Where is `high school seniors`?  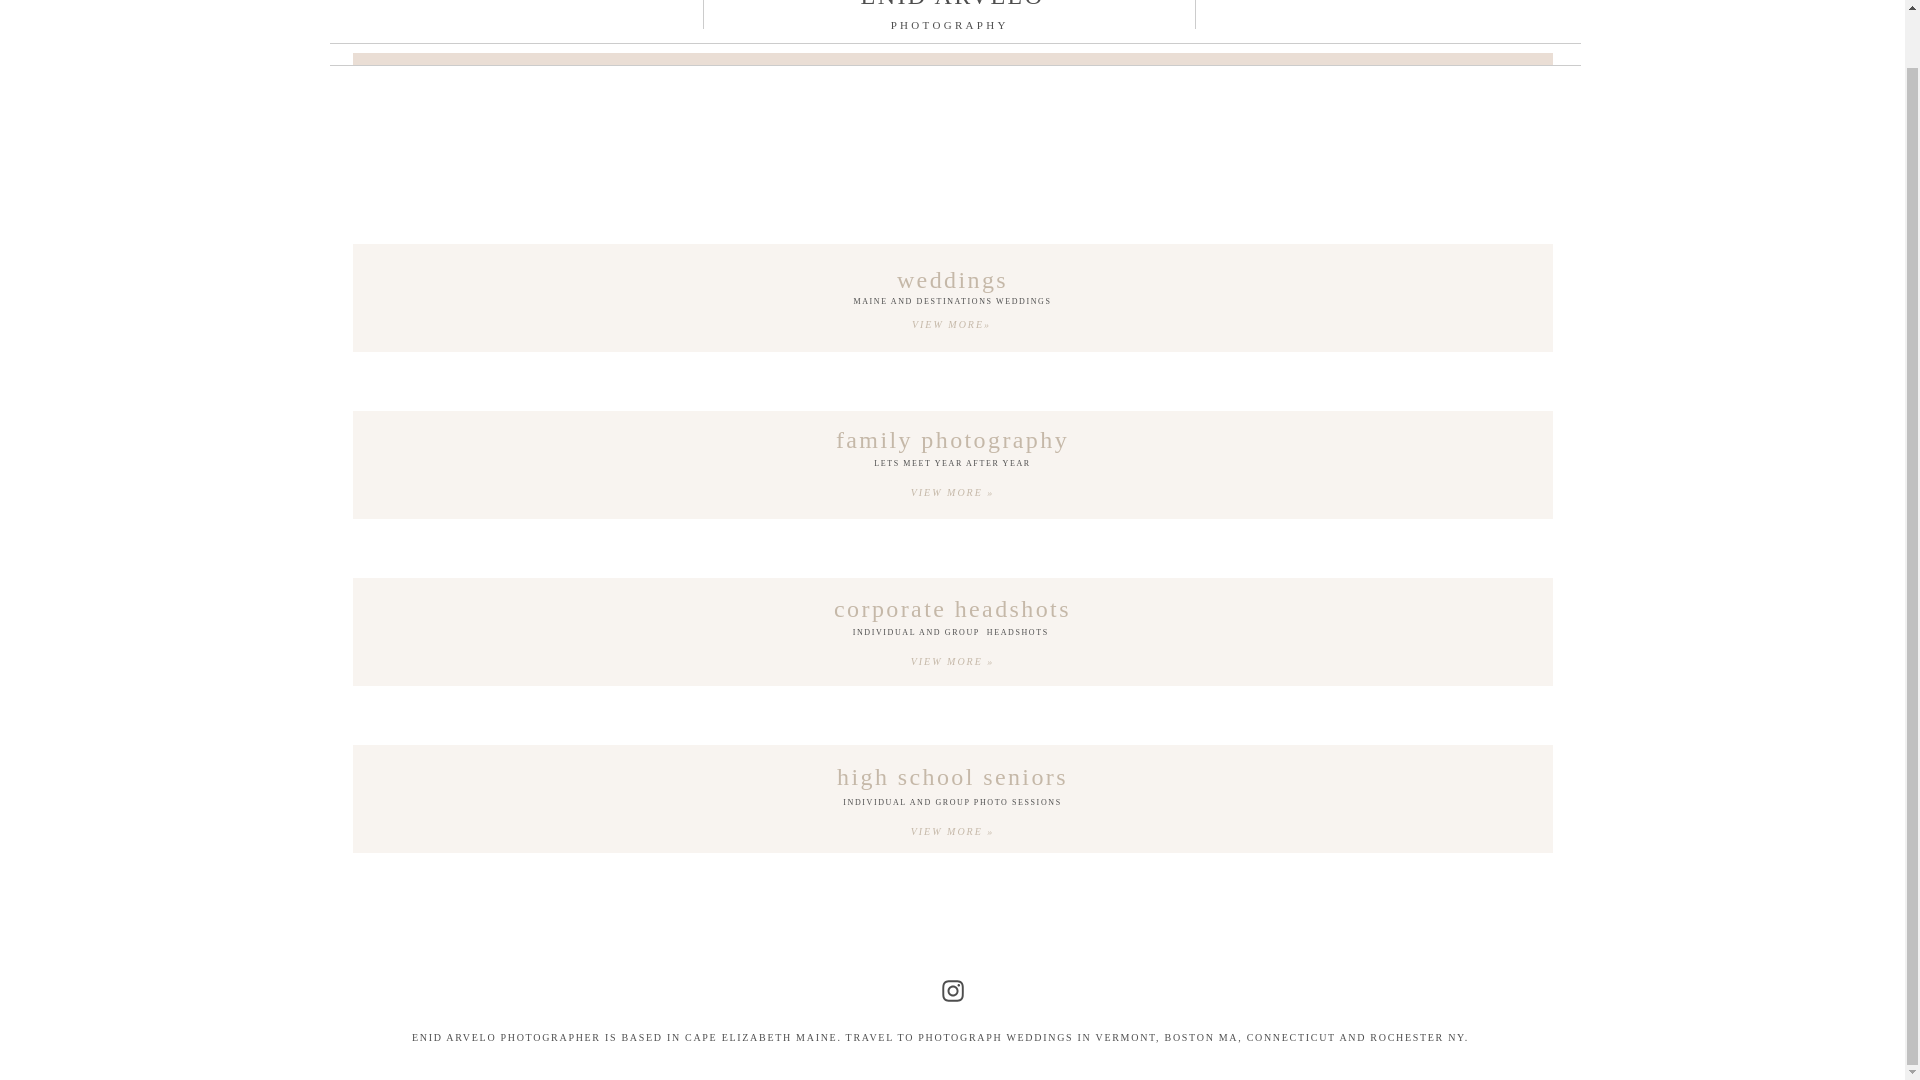
high school seniors is located at coordinates (953, 776).